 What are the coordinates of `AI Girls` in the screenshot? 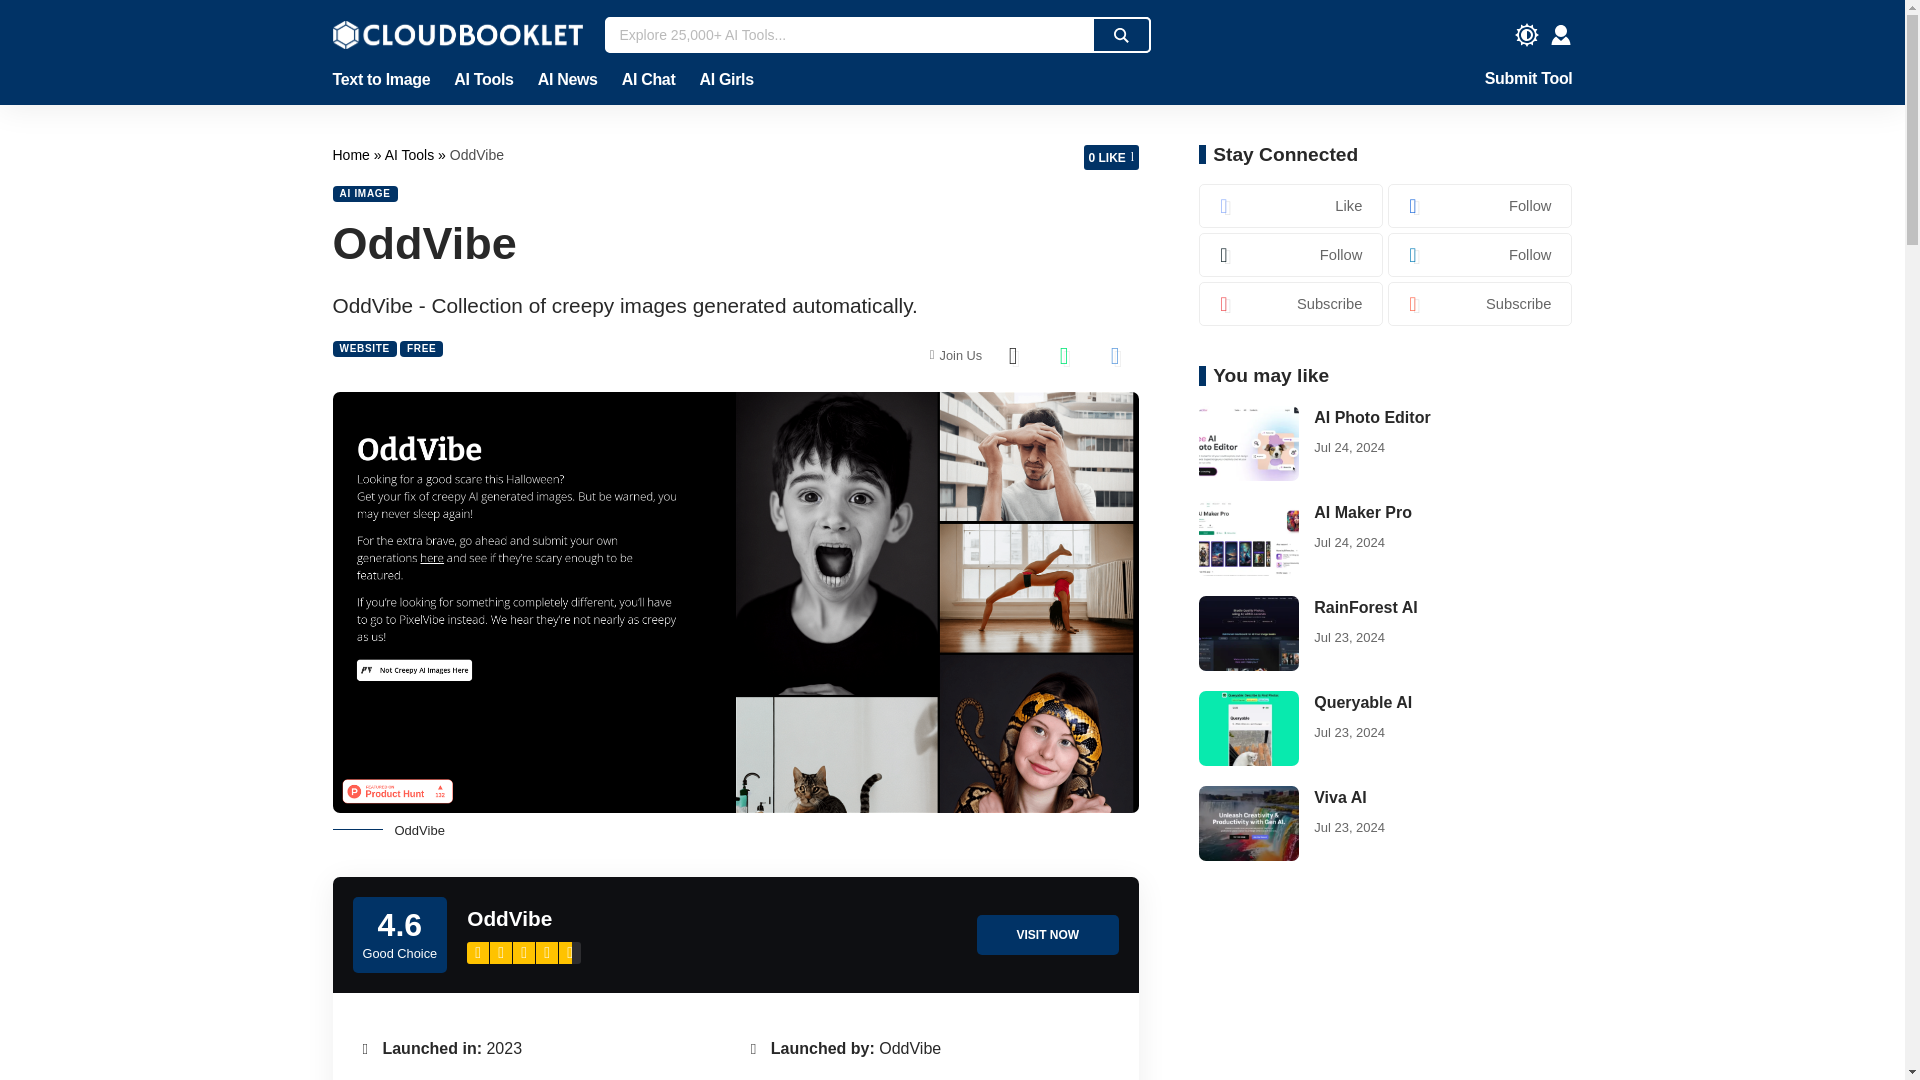 It's located at (720, 80).